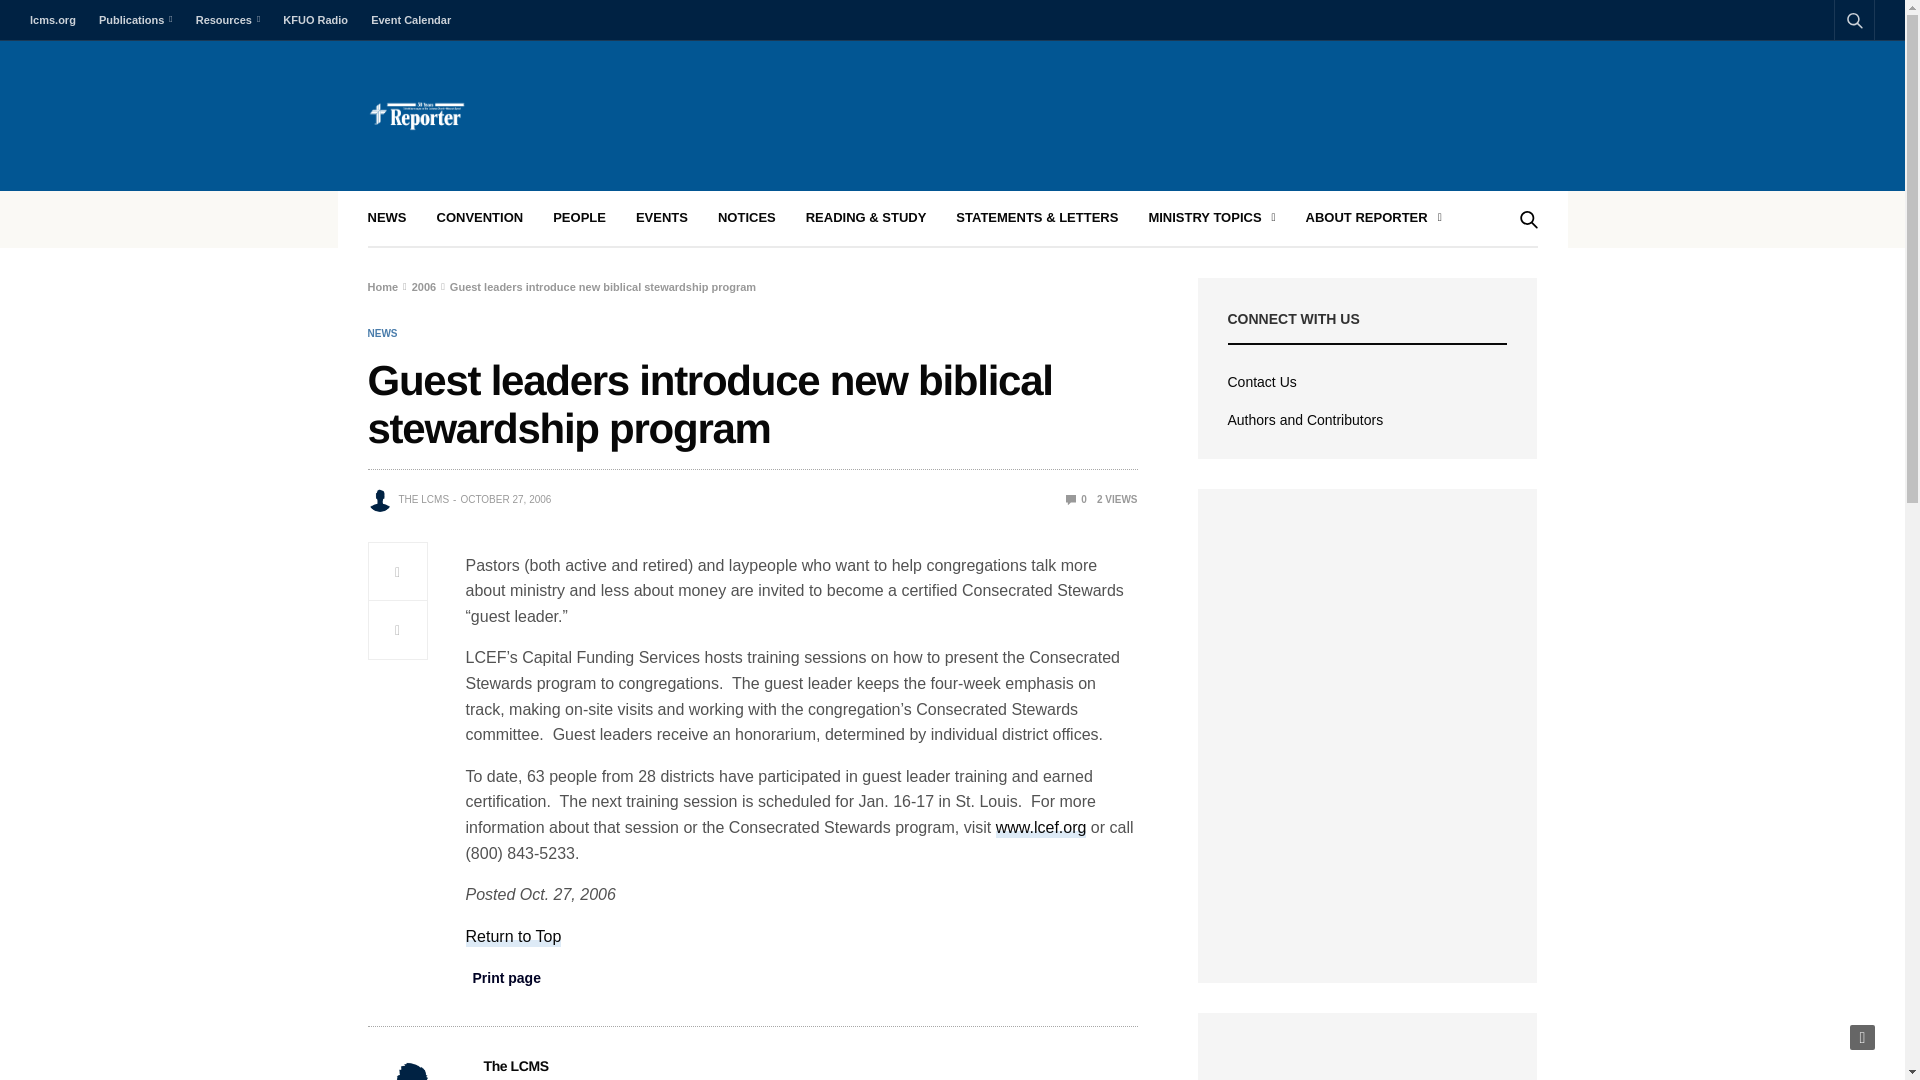  I want to click on News, so click(382, 334).